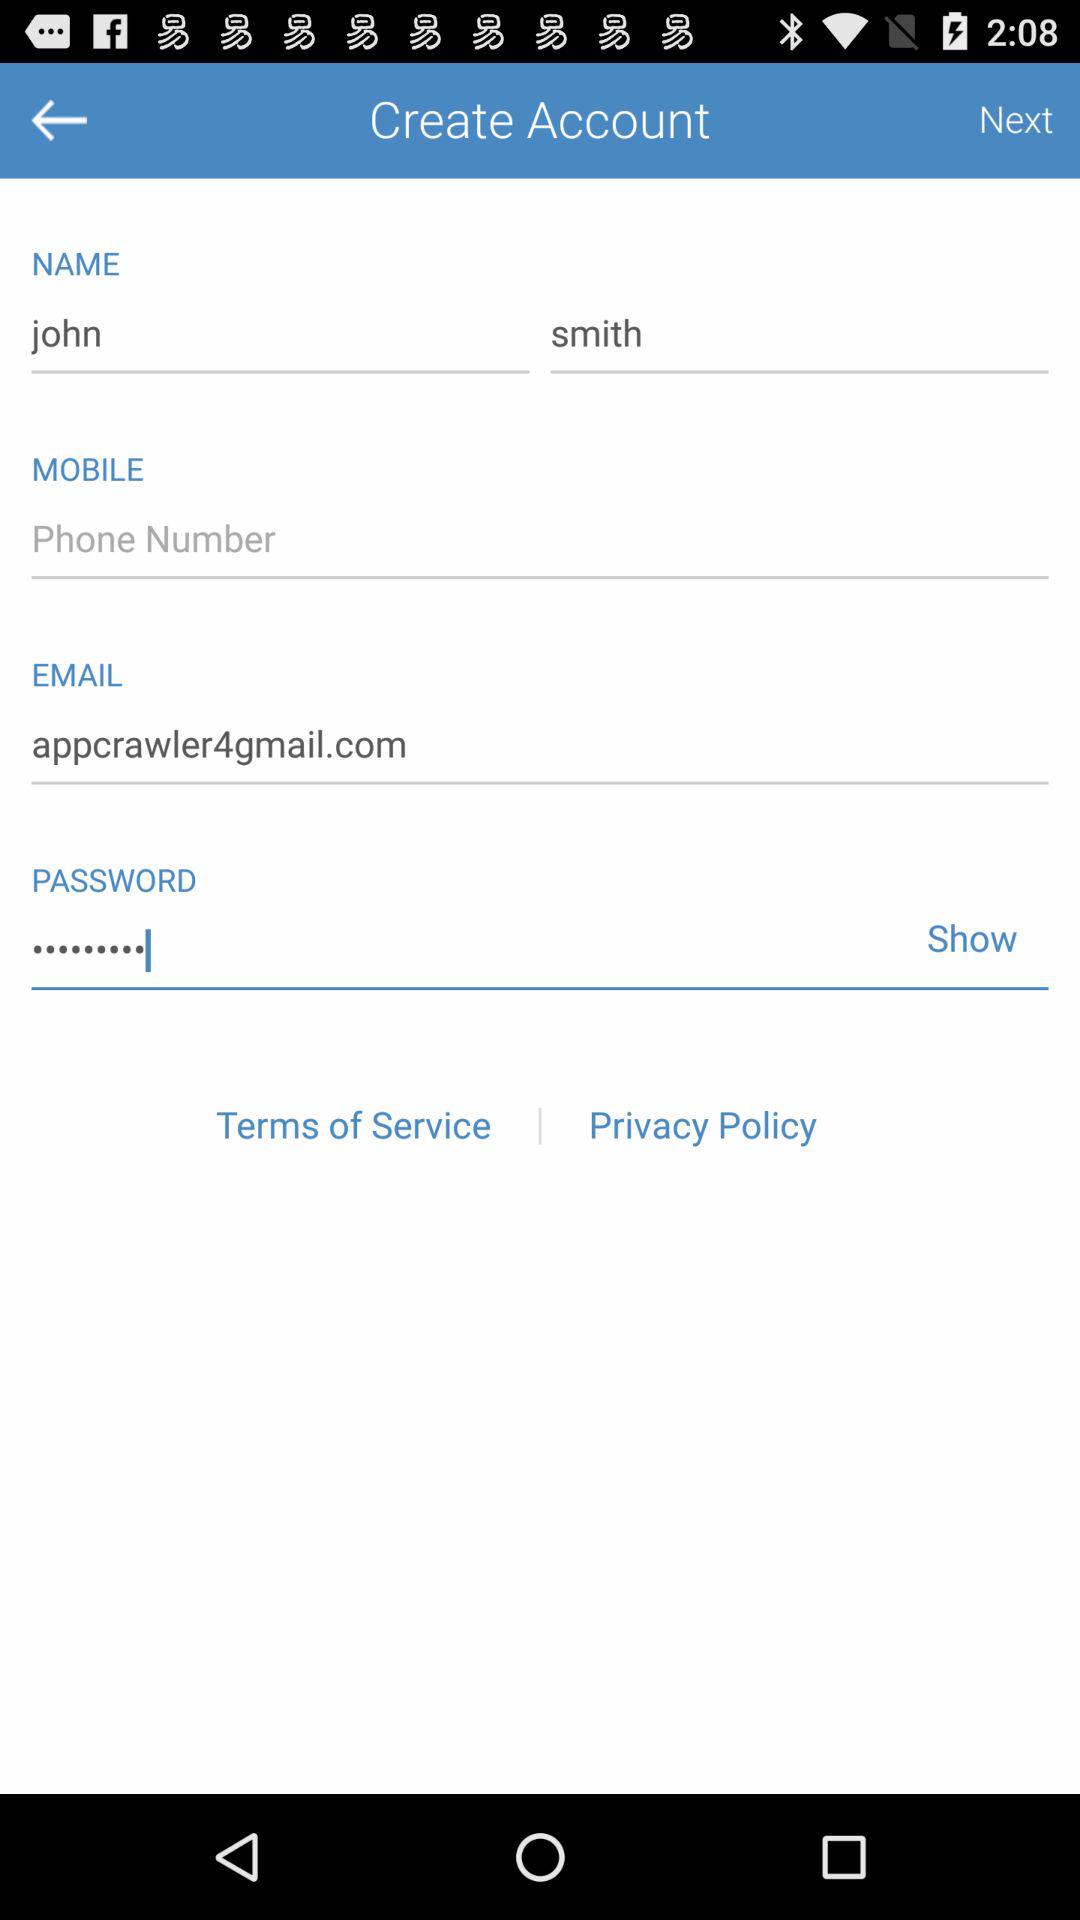  Describe the element at coordinates (280, 334) in the screenshot. I see `flip to john` at that location.